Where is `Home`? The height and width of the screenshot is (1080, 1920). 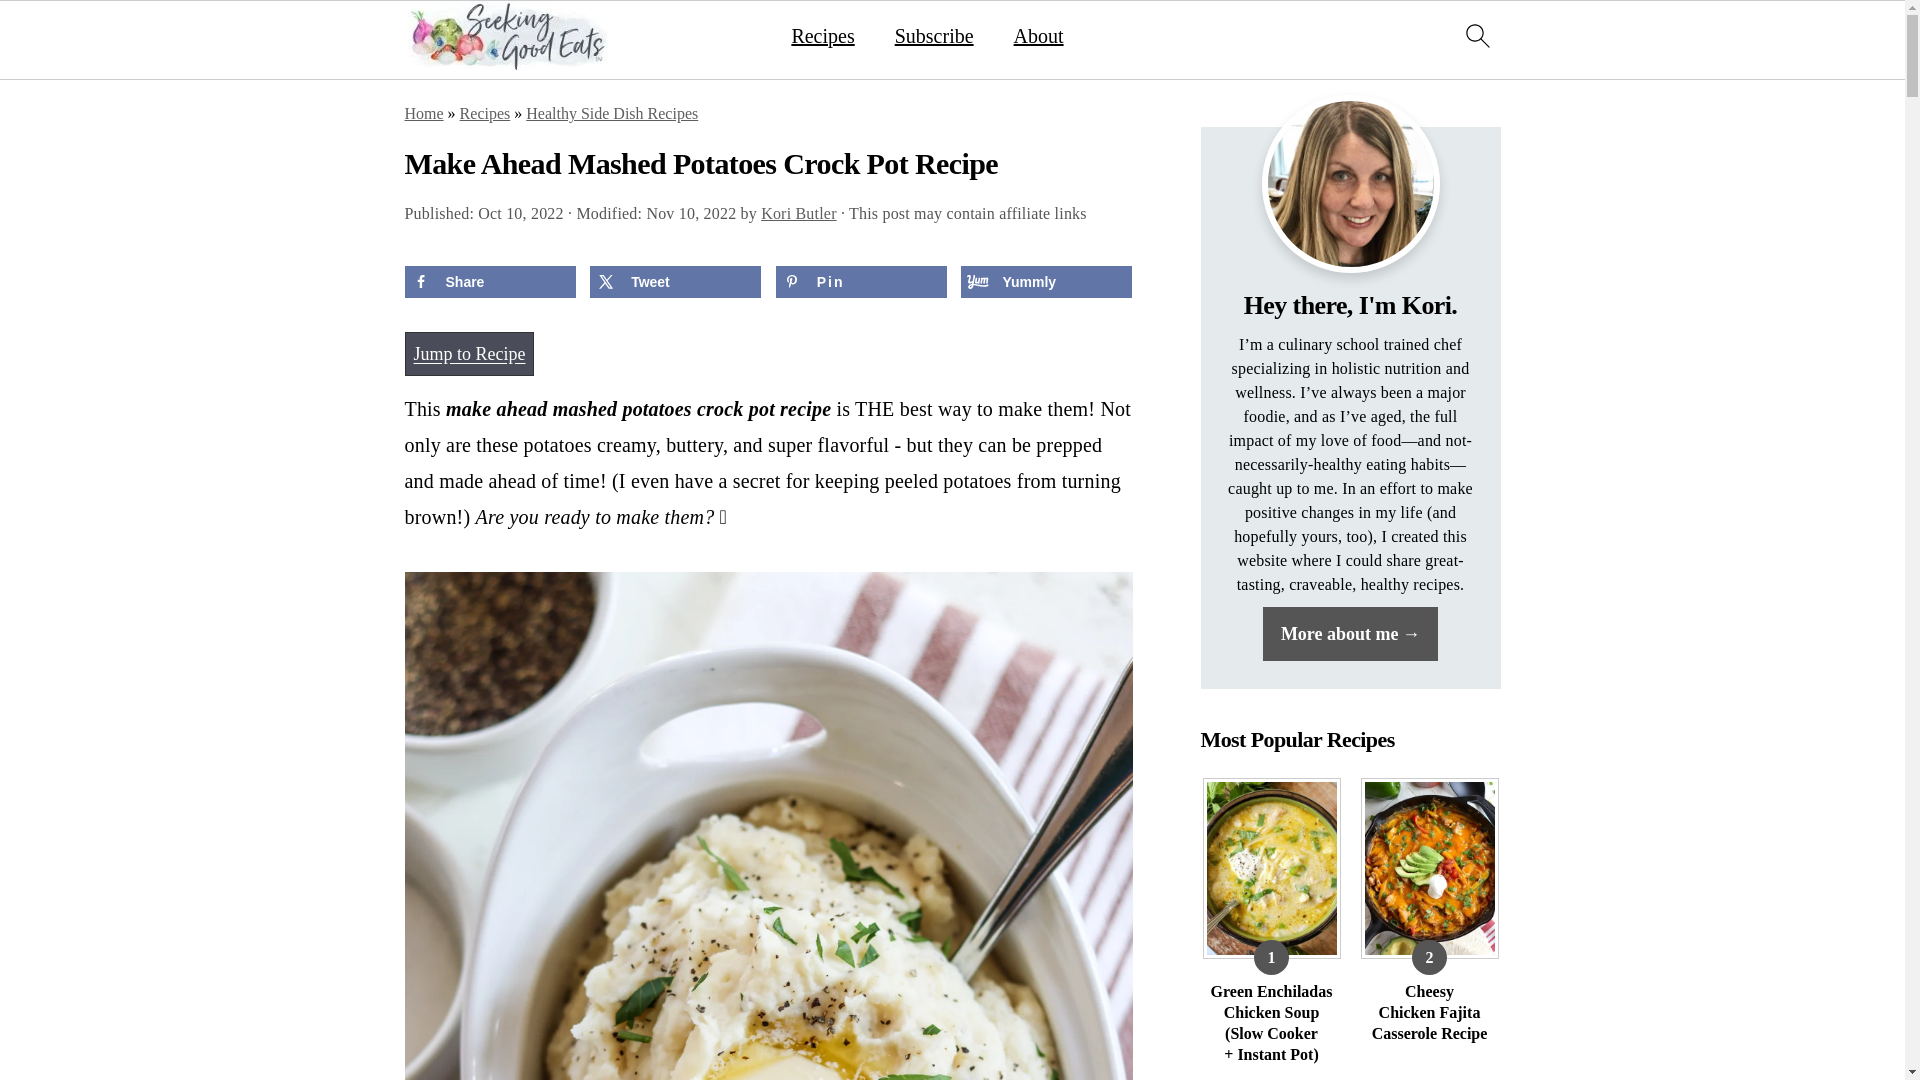 Home is located at coordinates (423, 113).